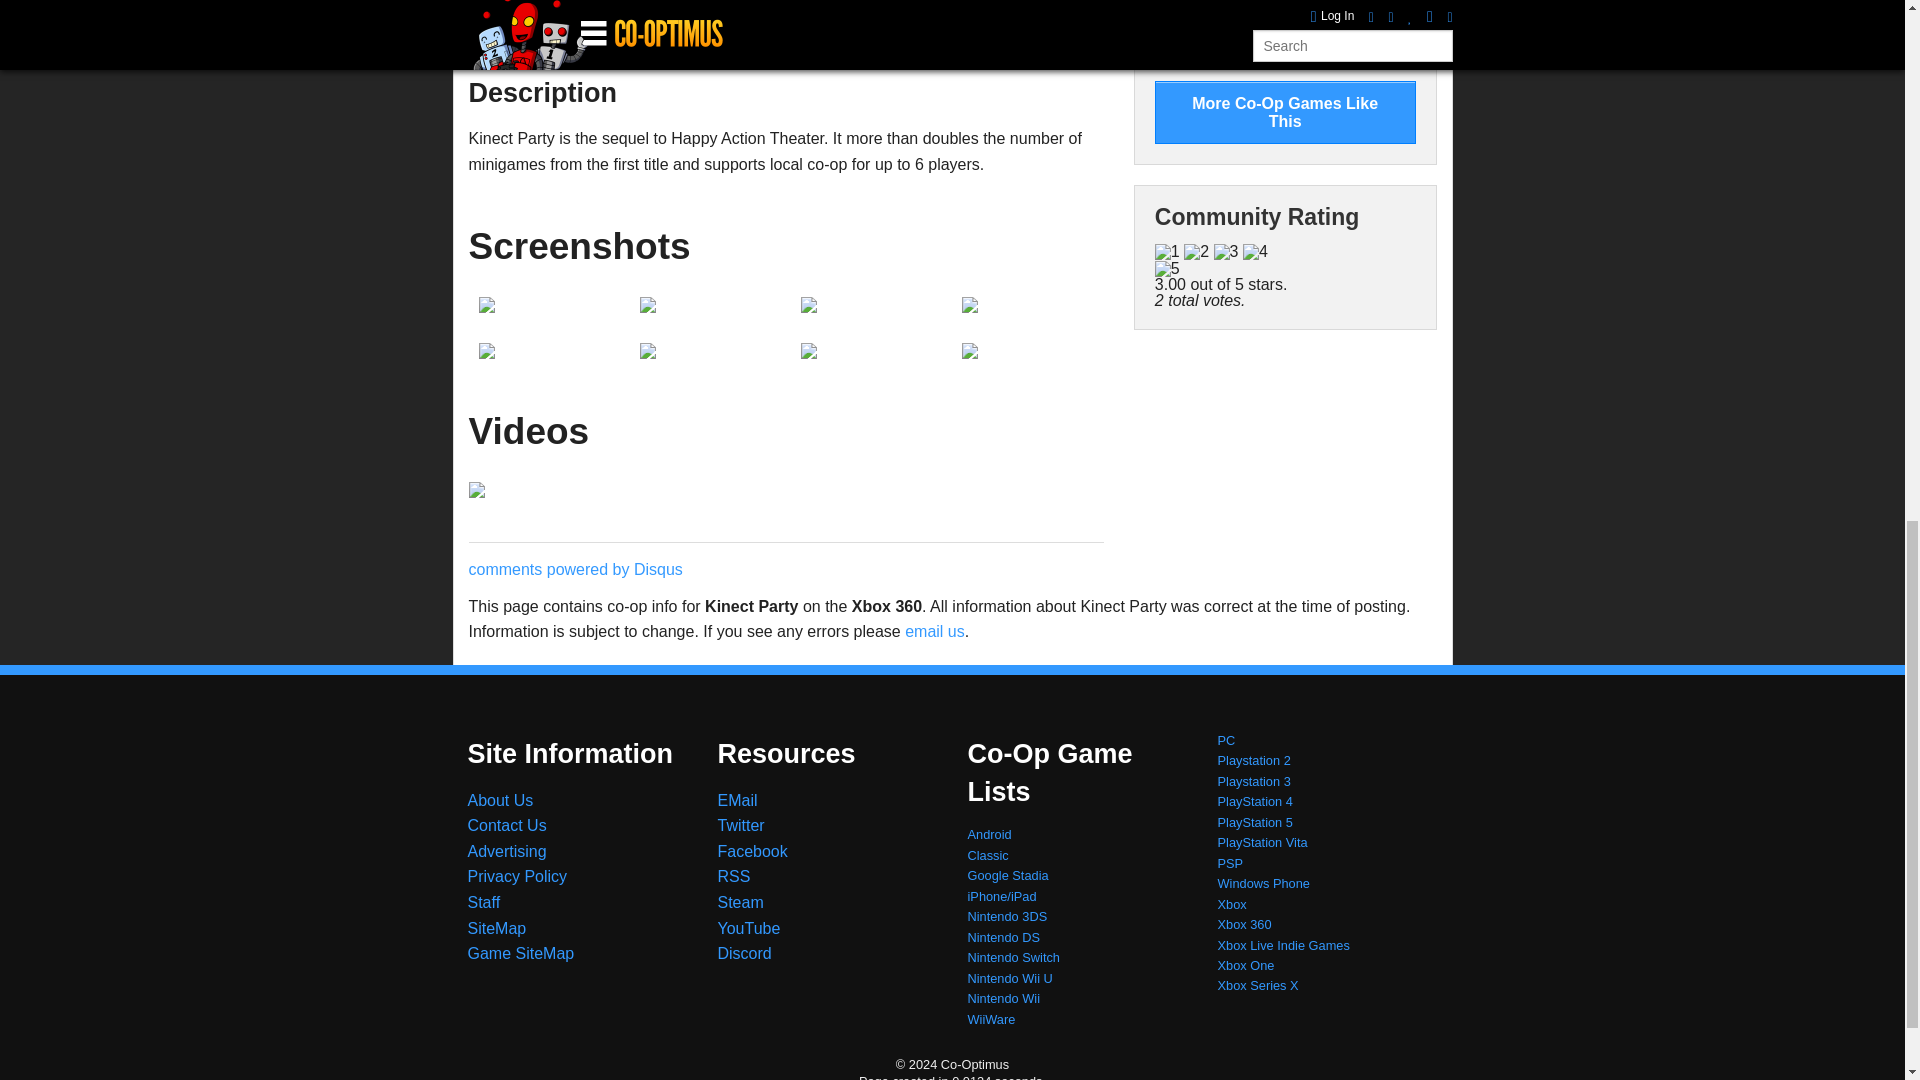 This screenshot has width=1920, height=1080. I want to click on regular, so click(1226, 252).